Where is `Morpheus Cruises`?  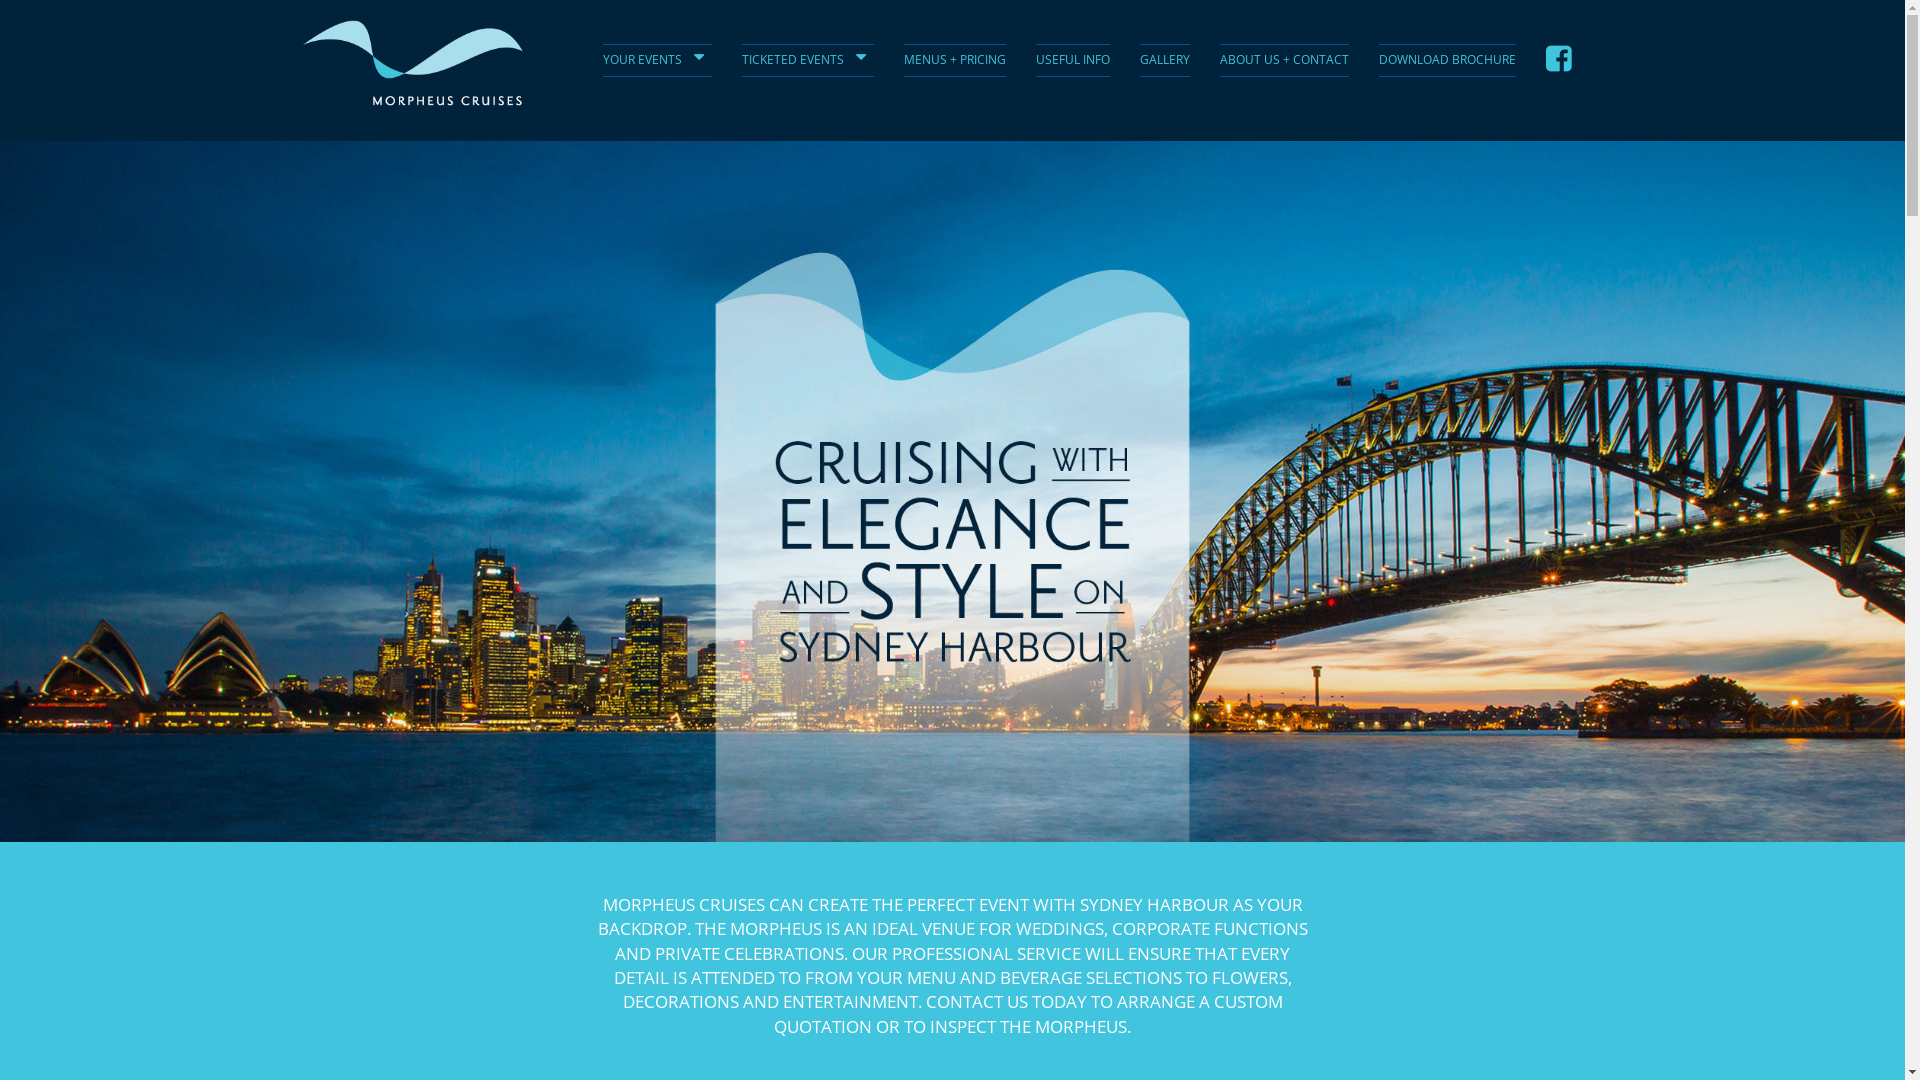 Morpheus Cruises is located at coordinates (412, 63).